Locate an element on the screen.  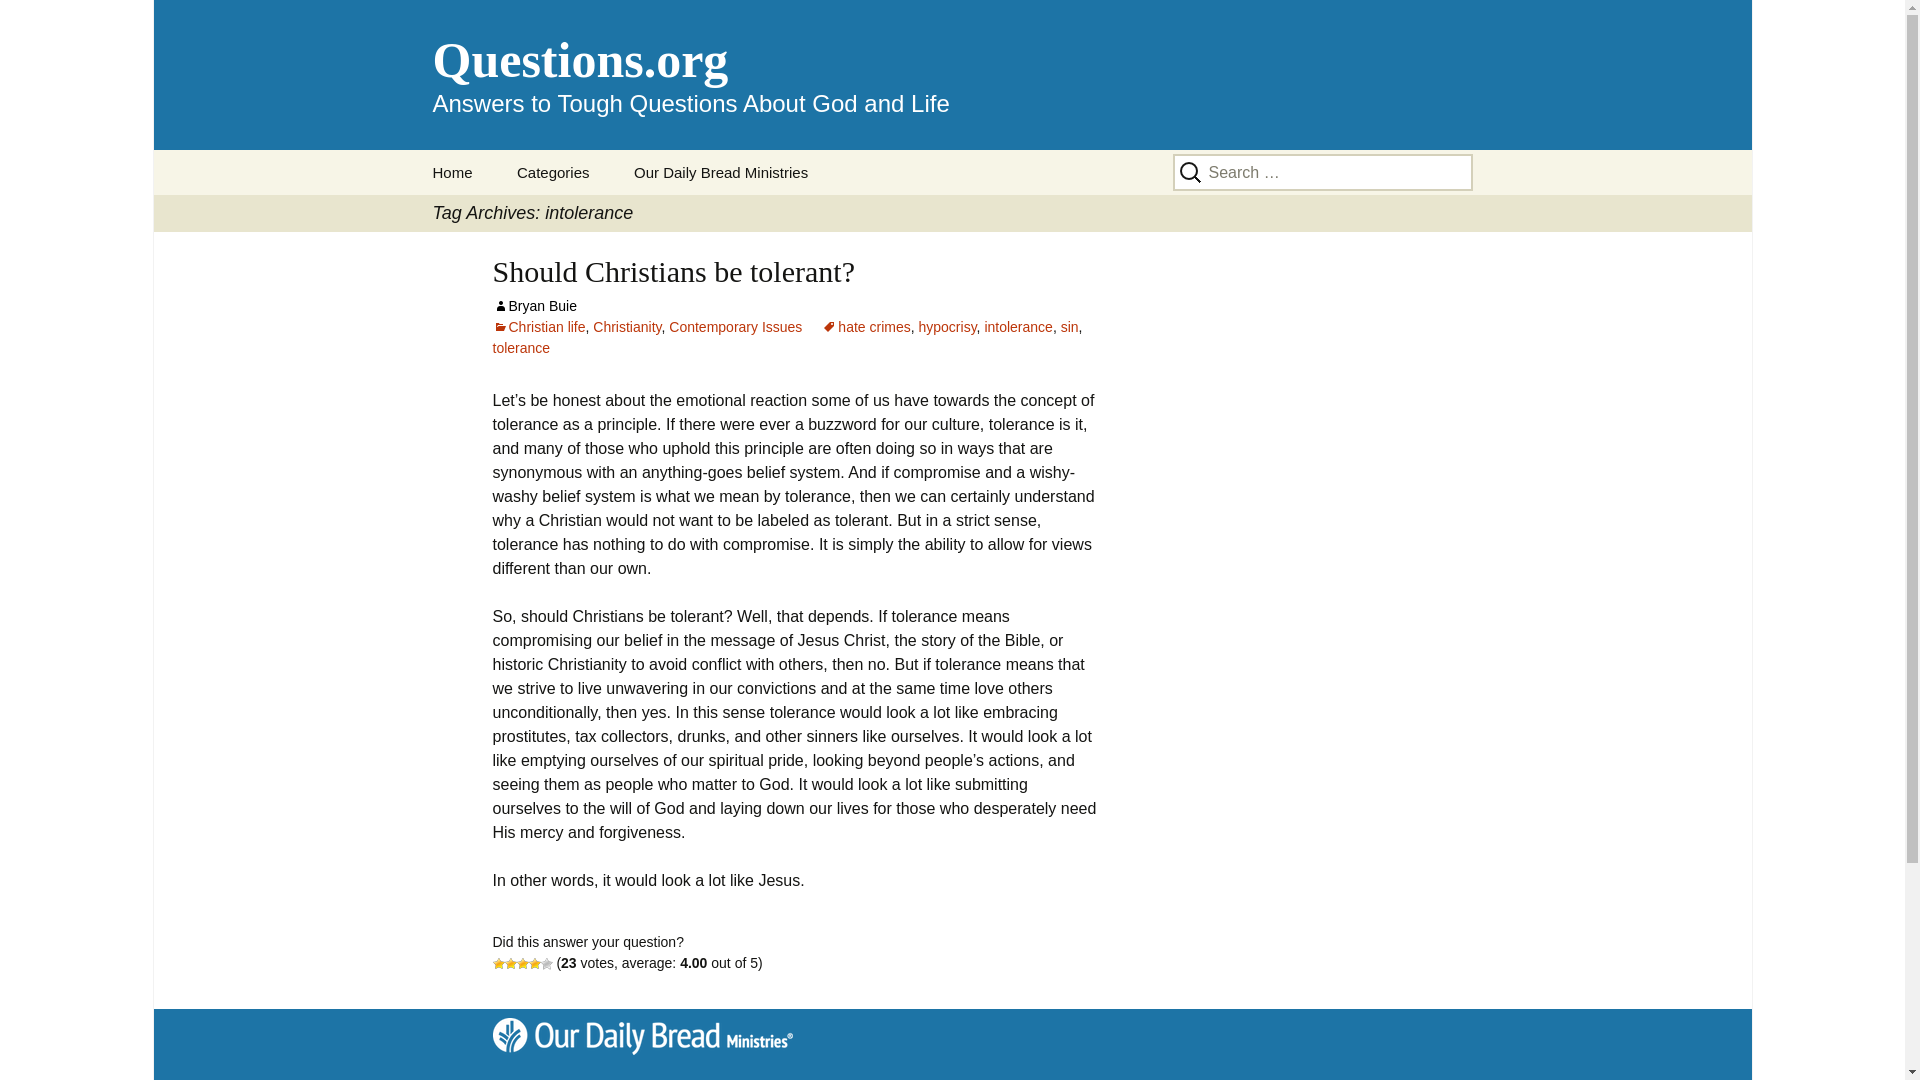
hate crimes is located at coordinates (50, 21).